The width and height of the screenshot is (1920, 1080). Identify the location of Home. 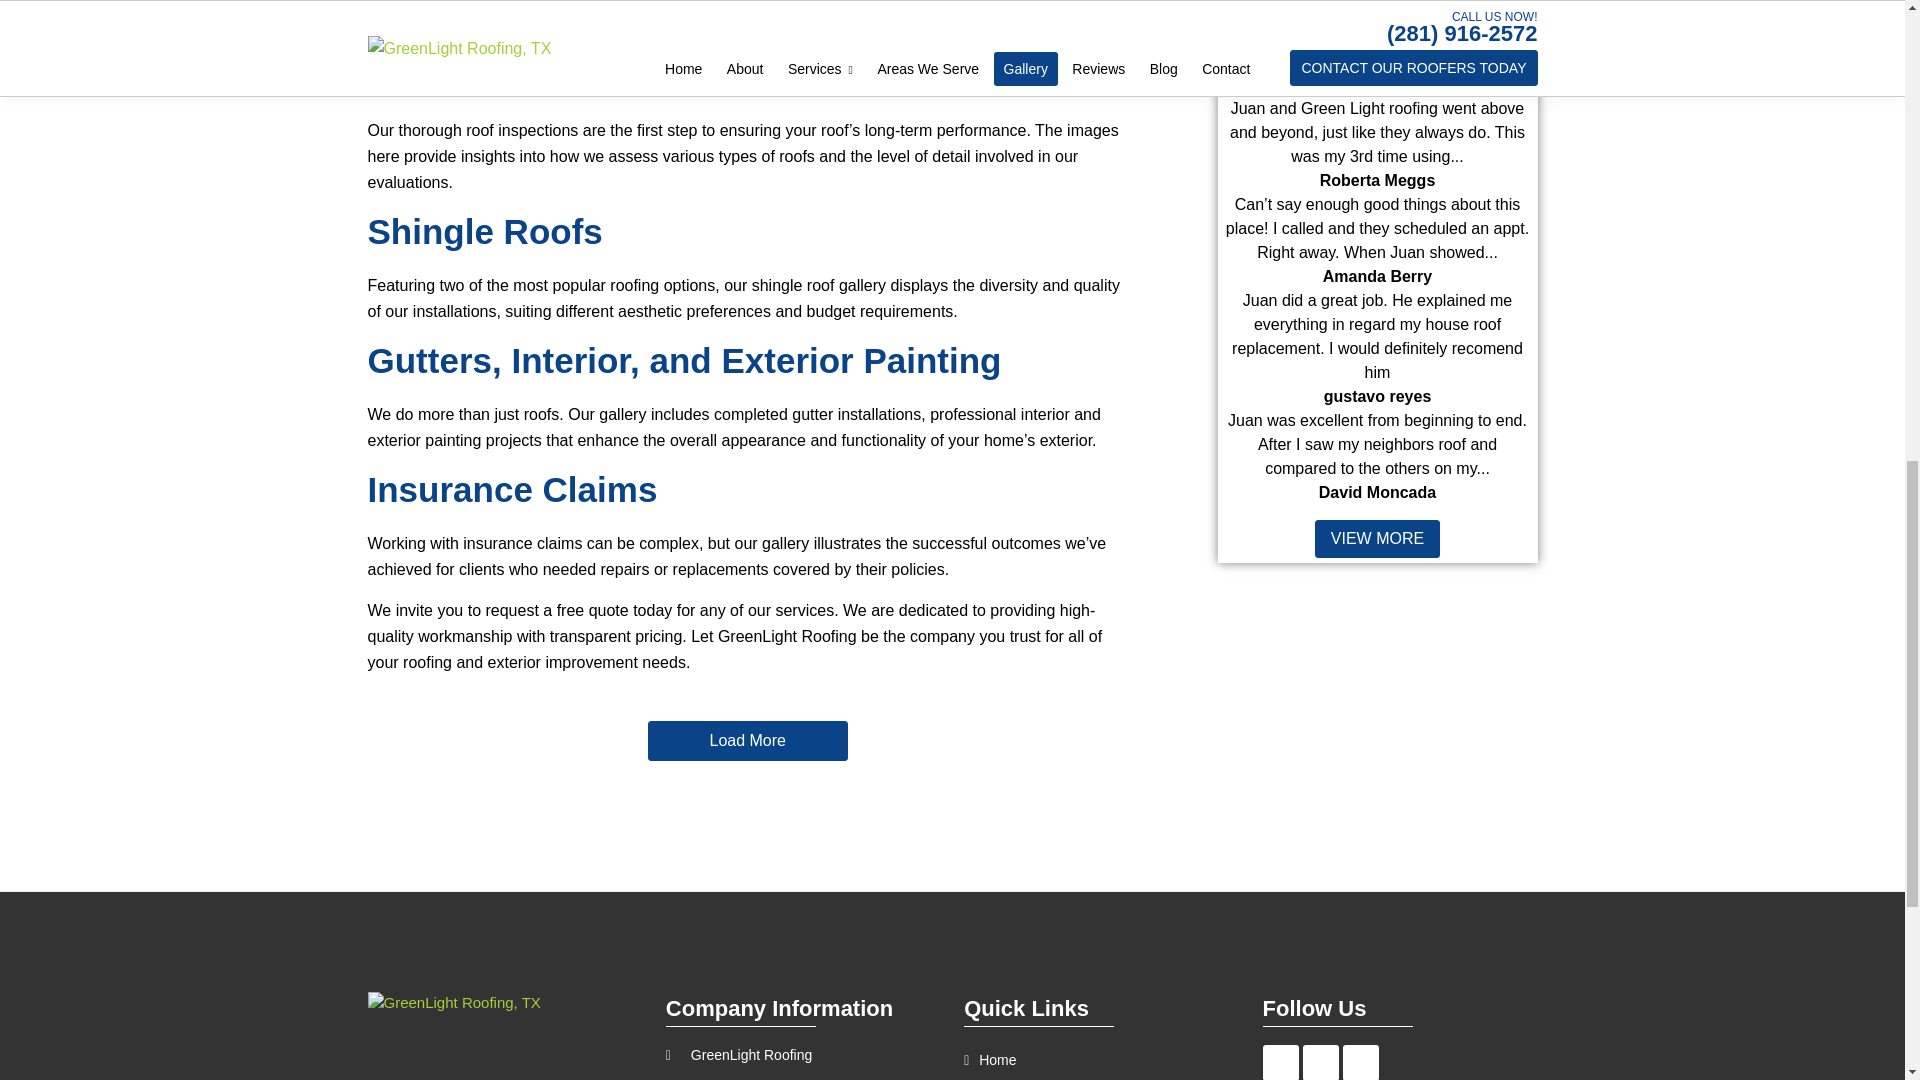
(1100, 1060).